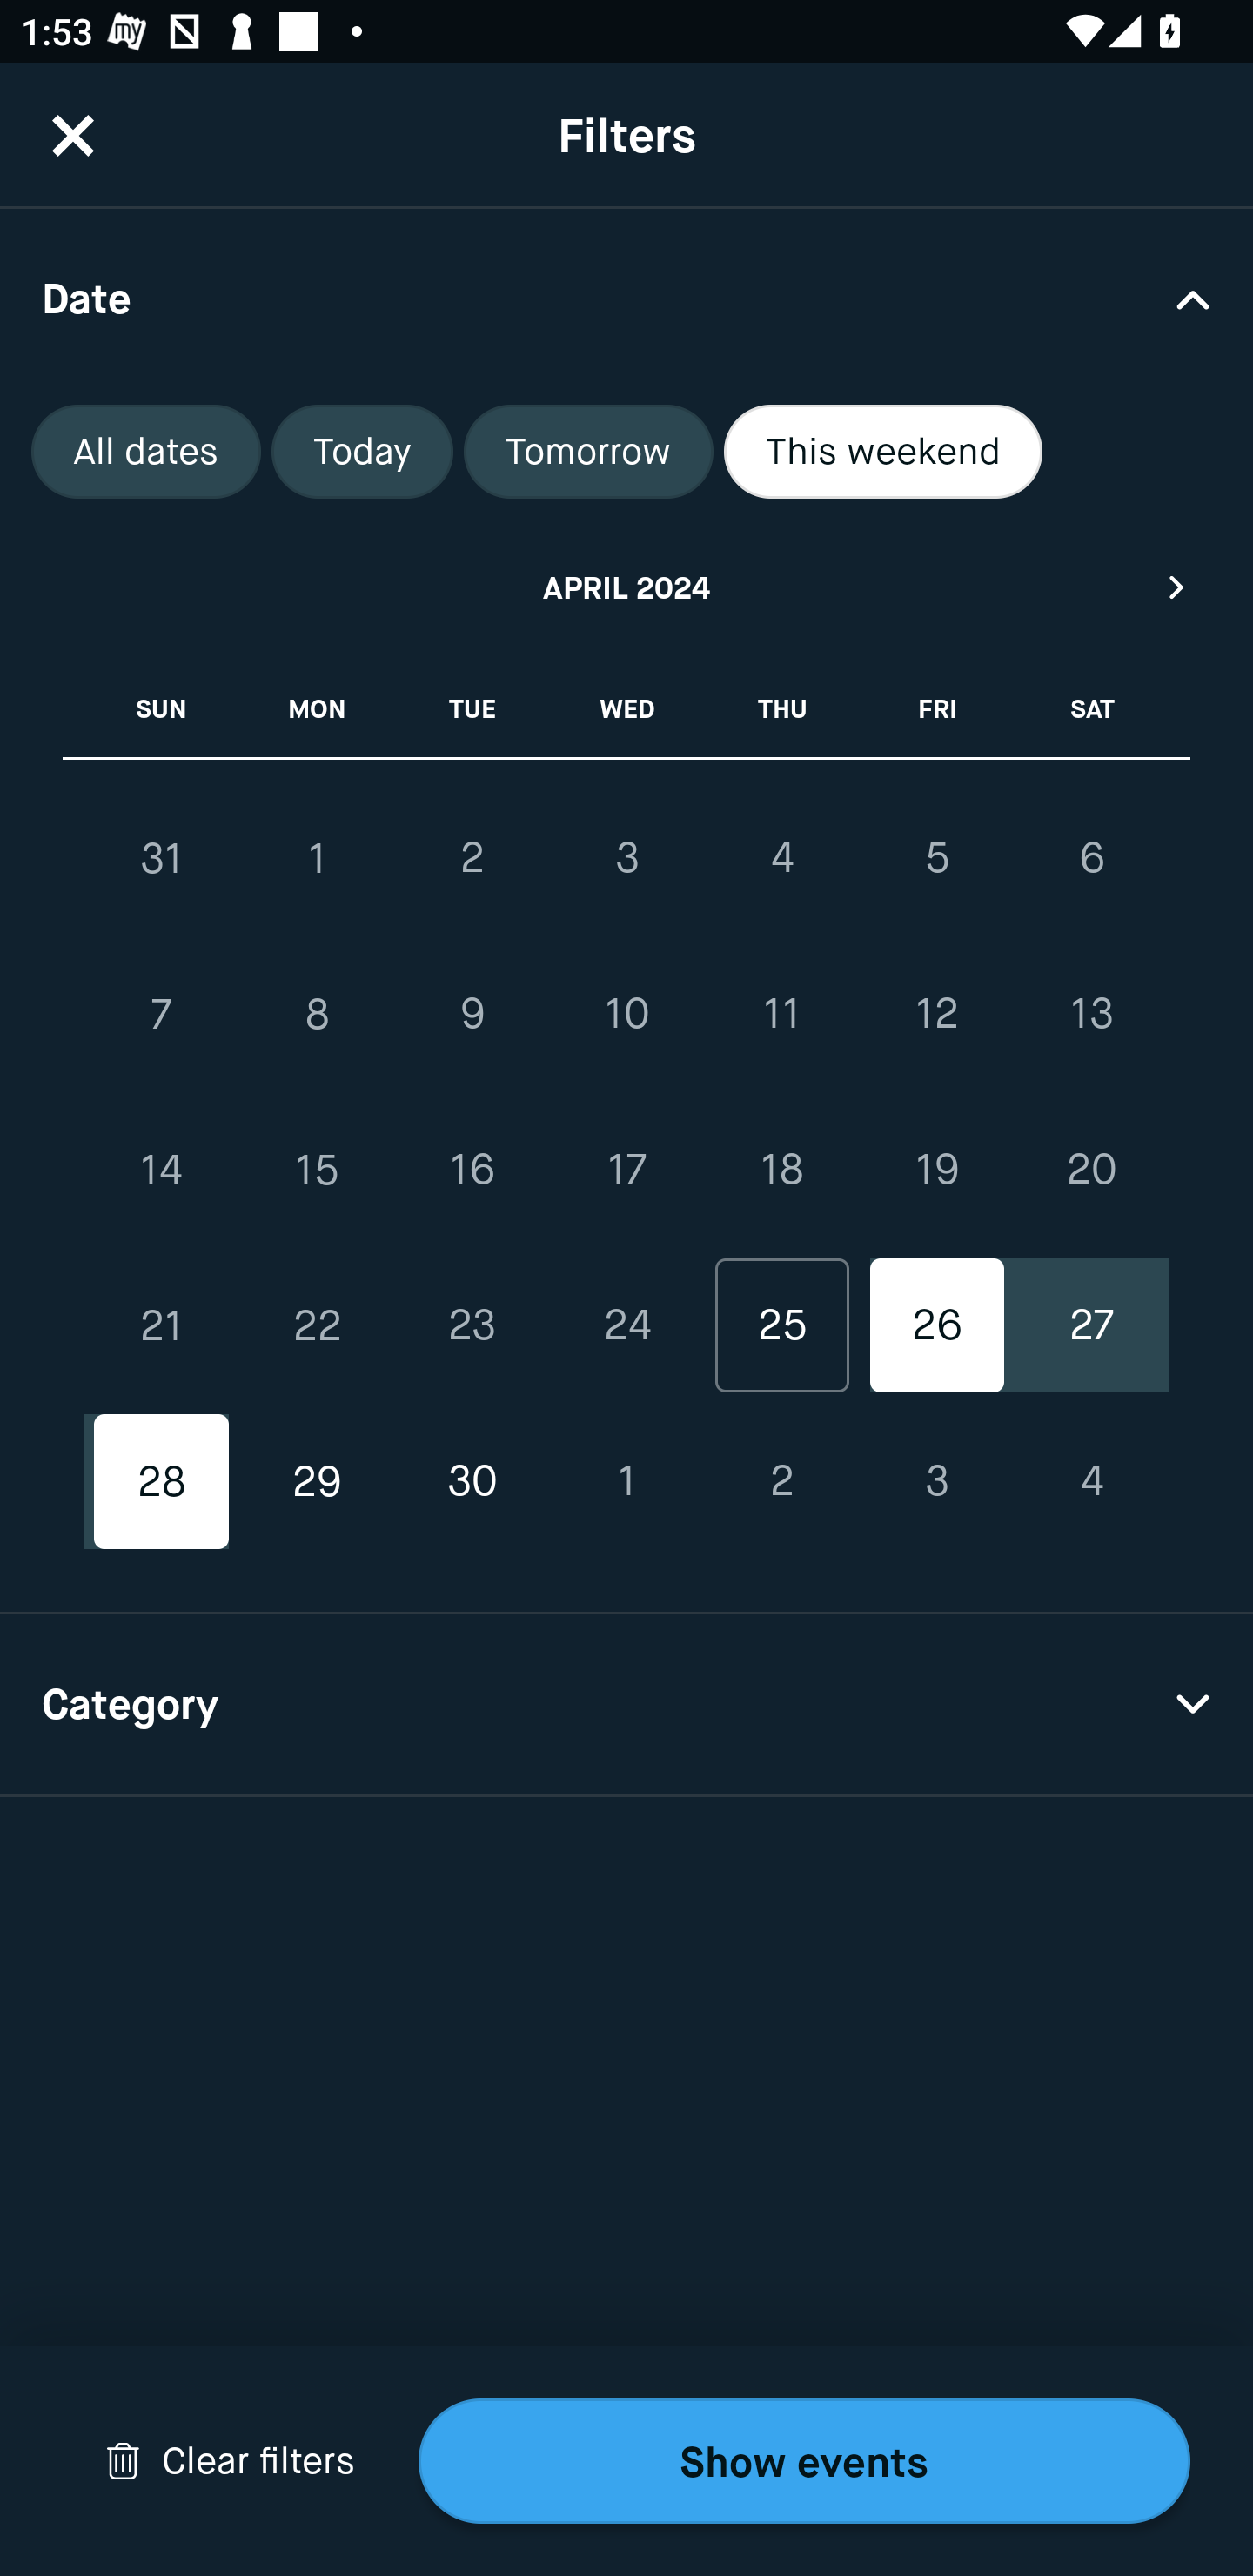 The height and width of the screenshot is (2576, 1253). I want to click on 3, so click(626, 857).